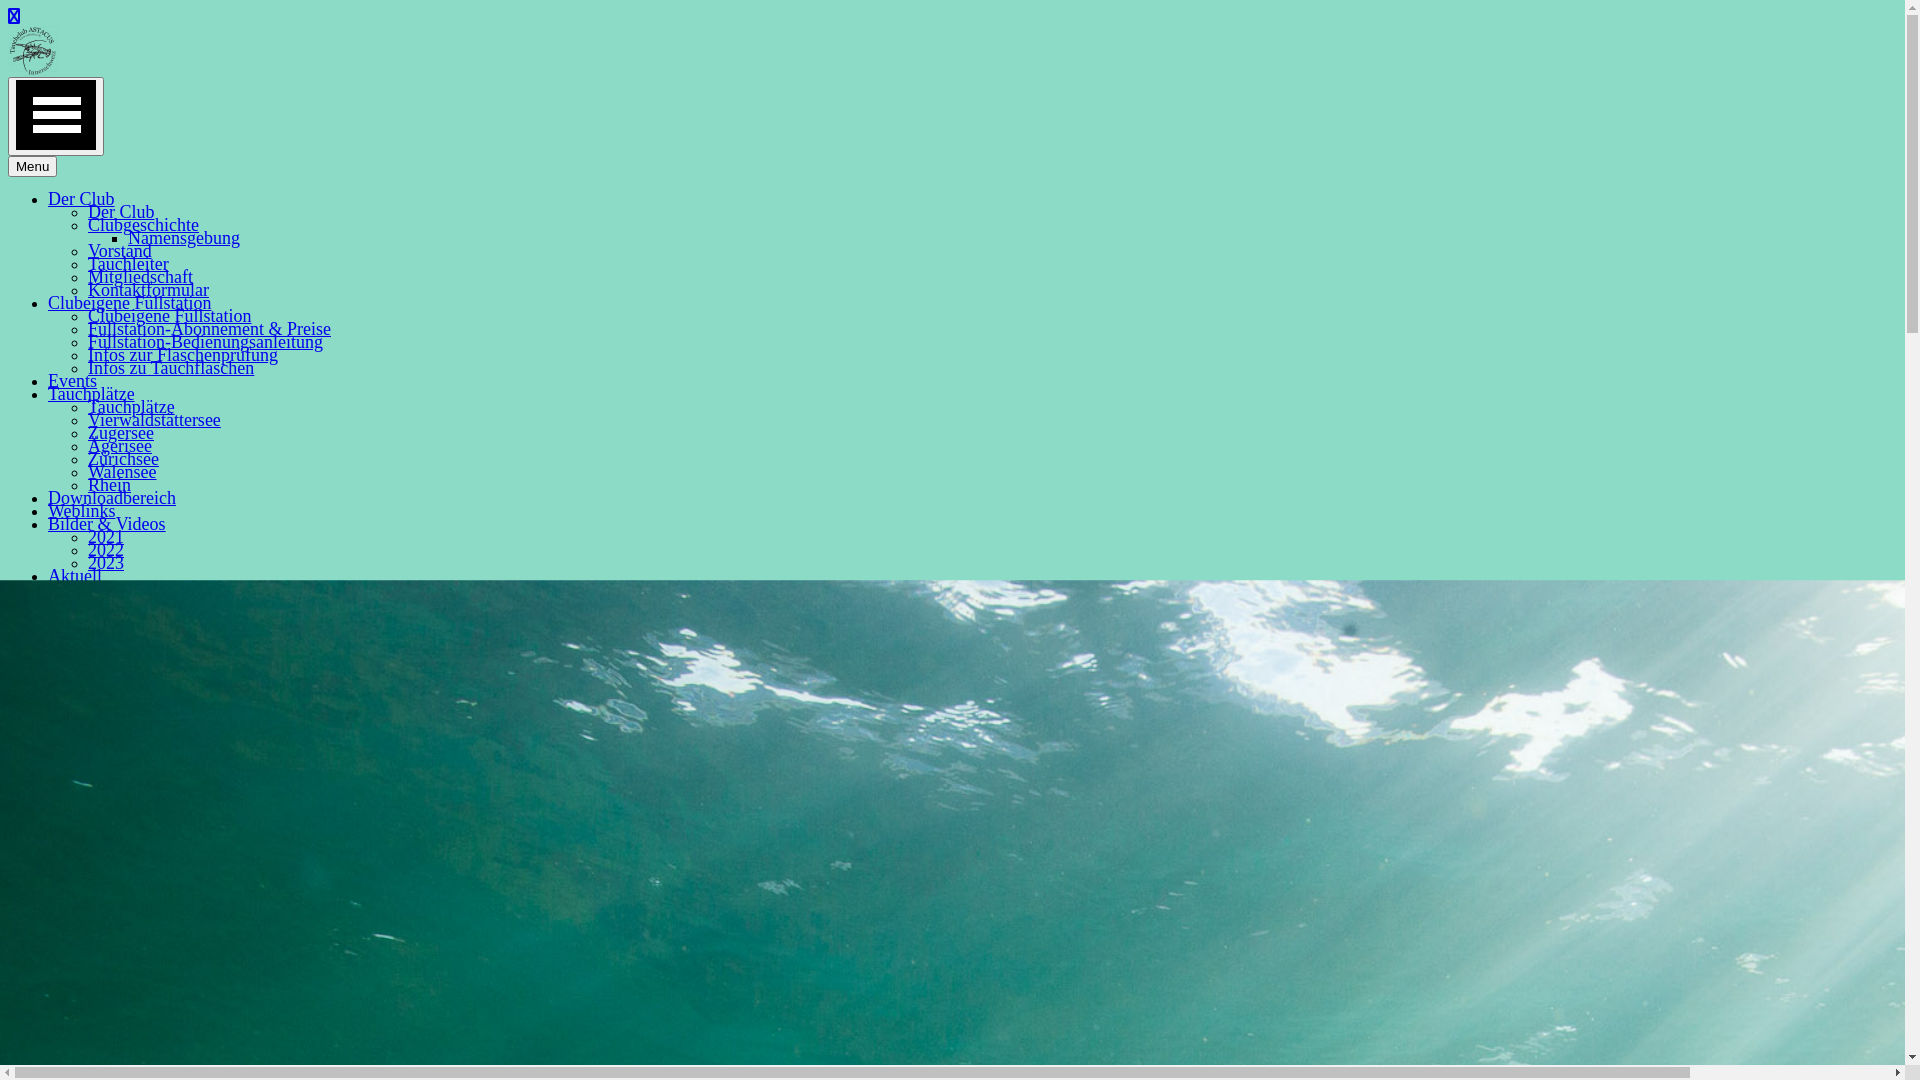 The height and width of the screenshot is (1080, 1920). I want to click on 2021, so click(106, 537).